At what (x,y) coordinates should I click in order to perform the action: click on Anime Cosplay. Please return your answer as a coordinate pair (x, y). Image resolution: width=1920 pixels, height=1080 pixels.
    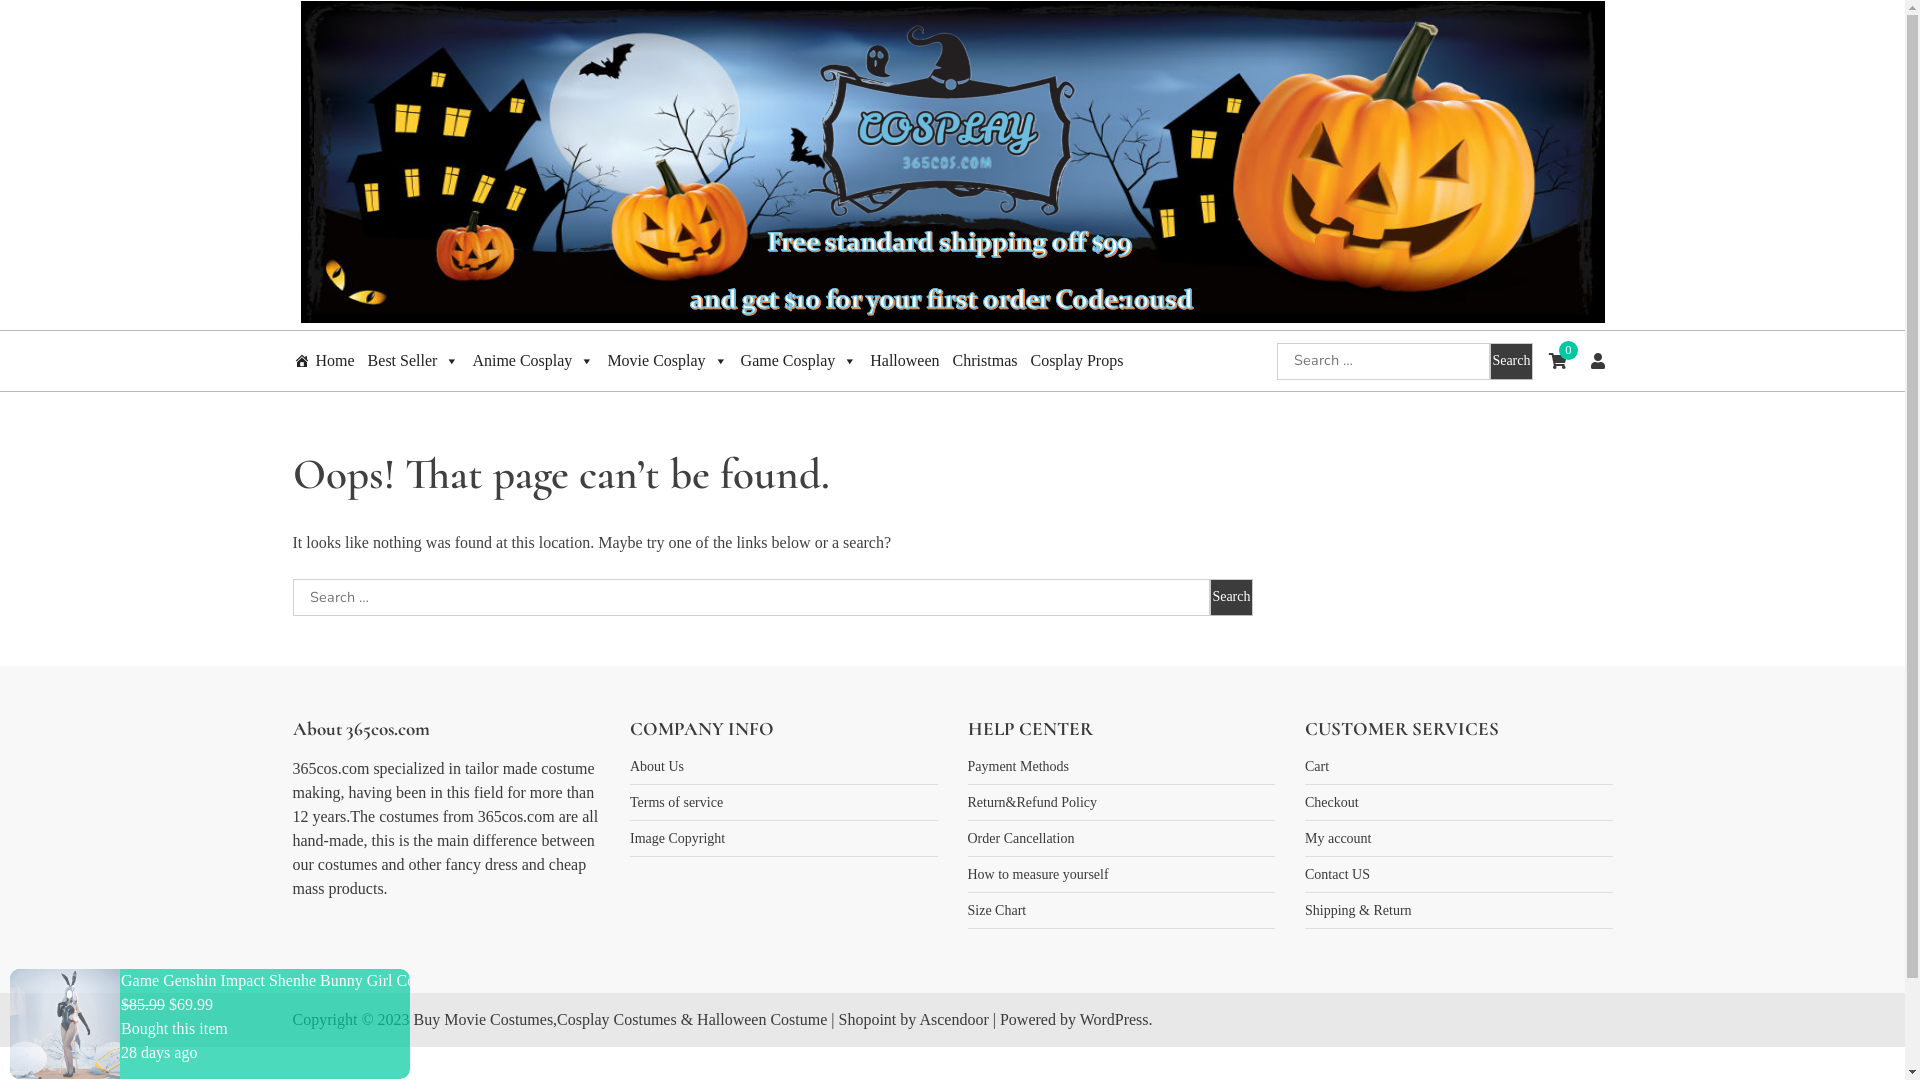
    Looking at the image, I should click on (533, 361).